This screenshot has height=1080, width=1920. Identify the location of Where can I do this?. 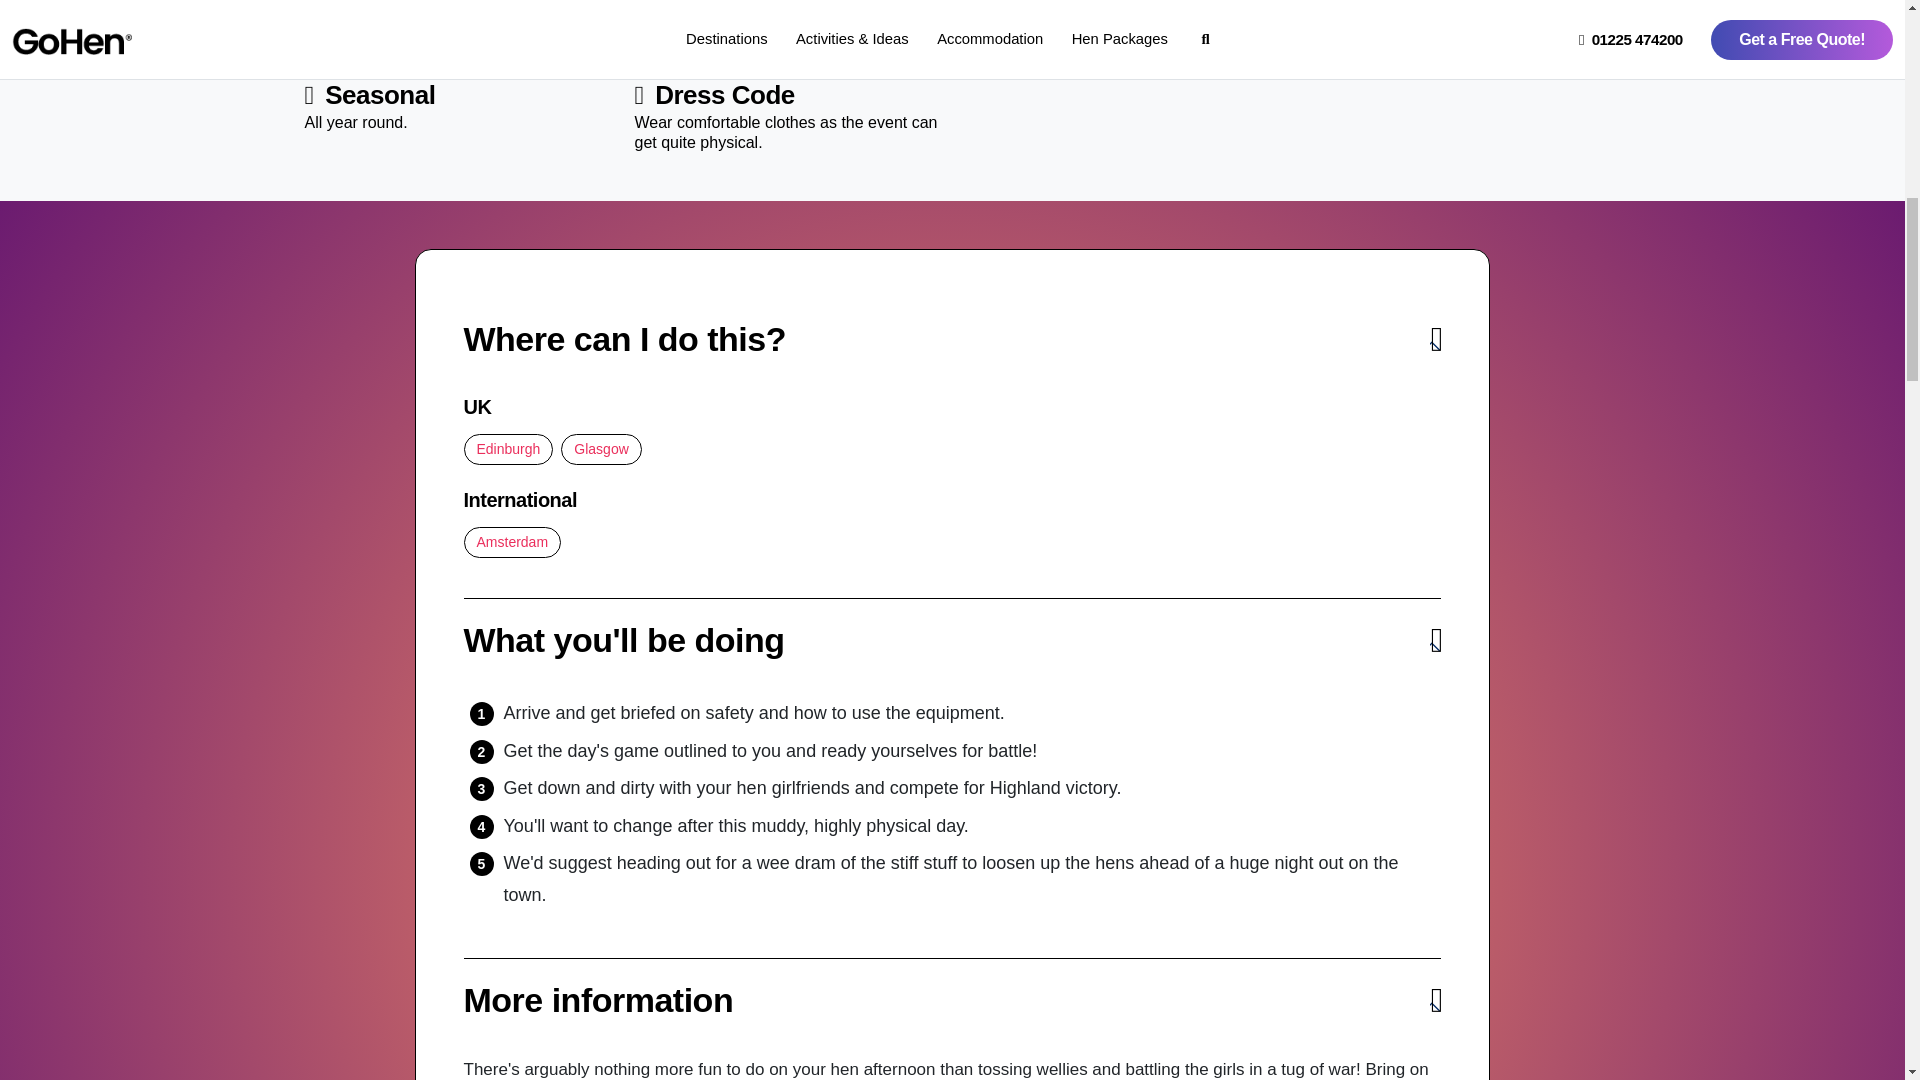
(952, 339).